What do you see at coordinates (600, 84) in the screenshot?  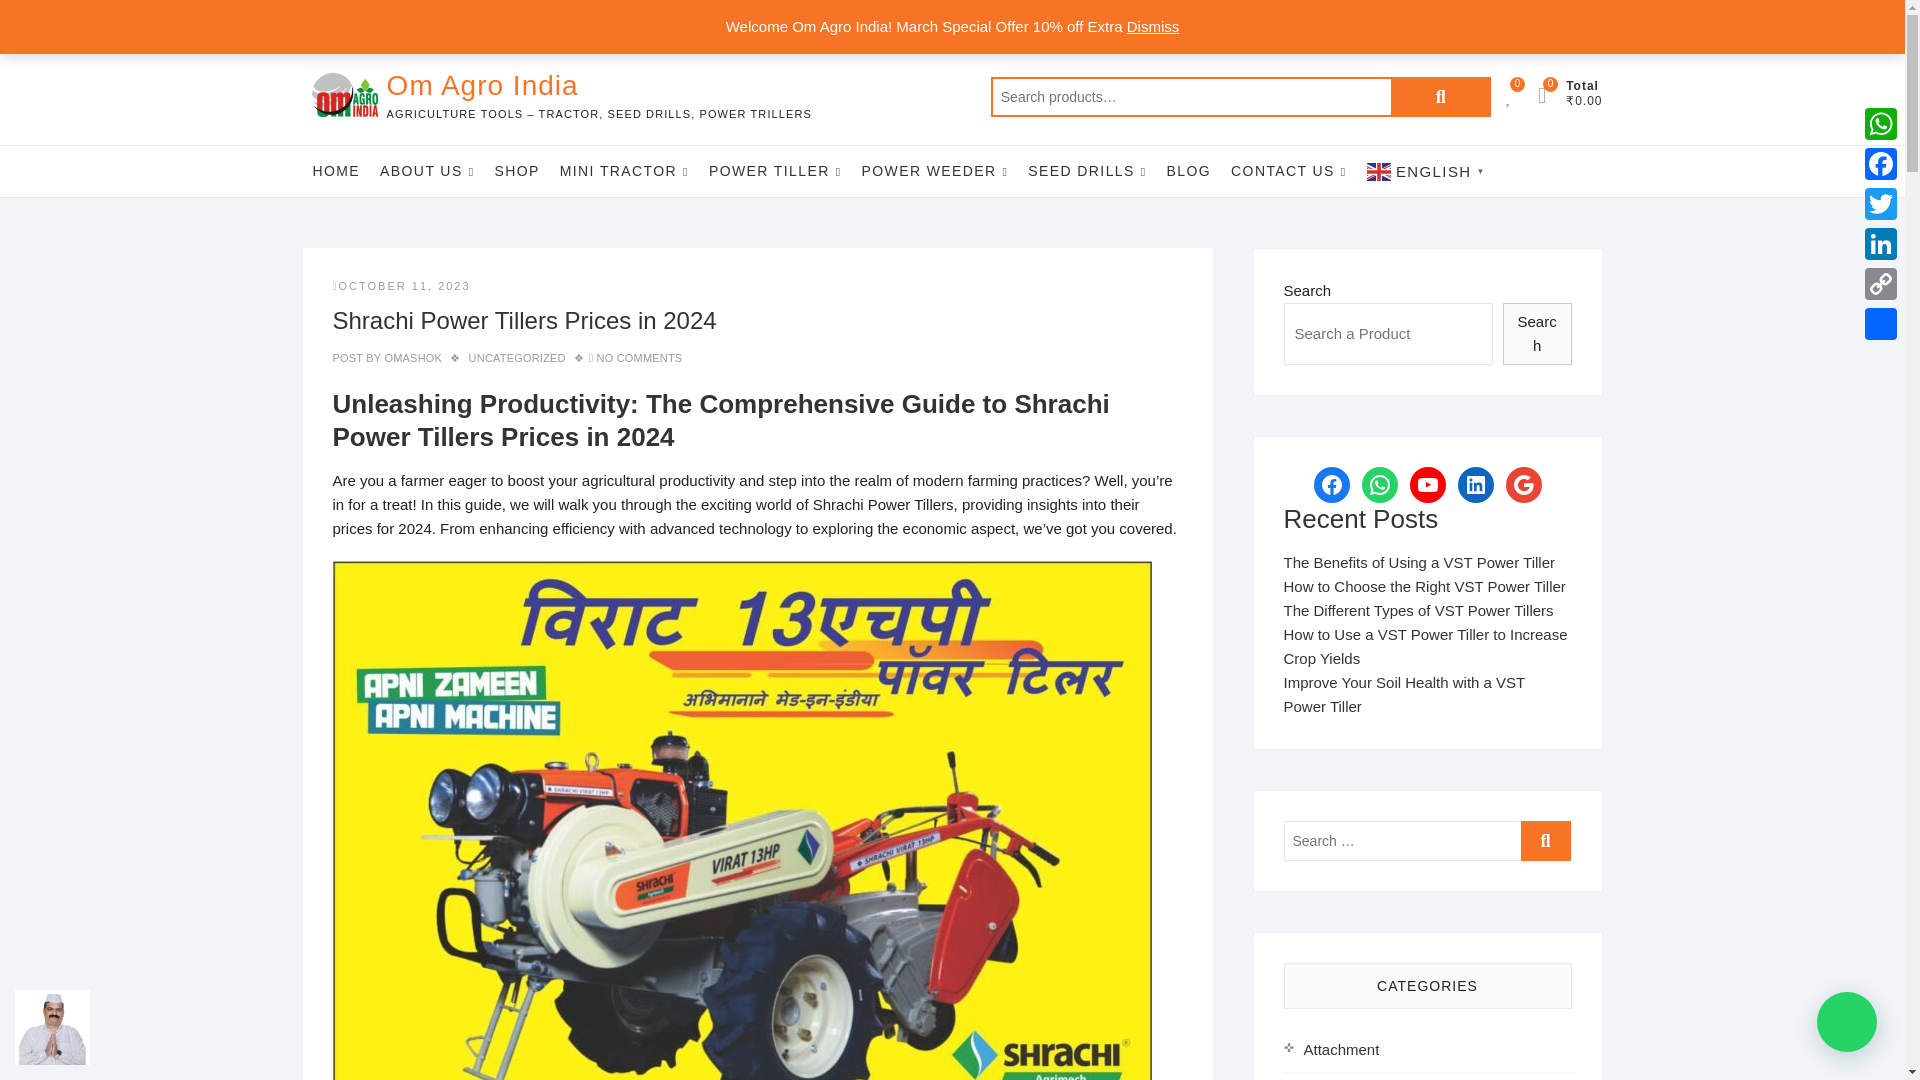 I see `Om Agro India` at bounding box center [600, 84].